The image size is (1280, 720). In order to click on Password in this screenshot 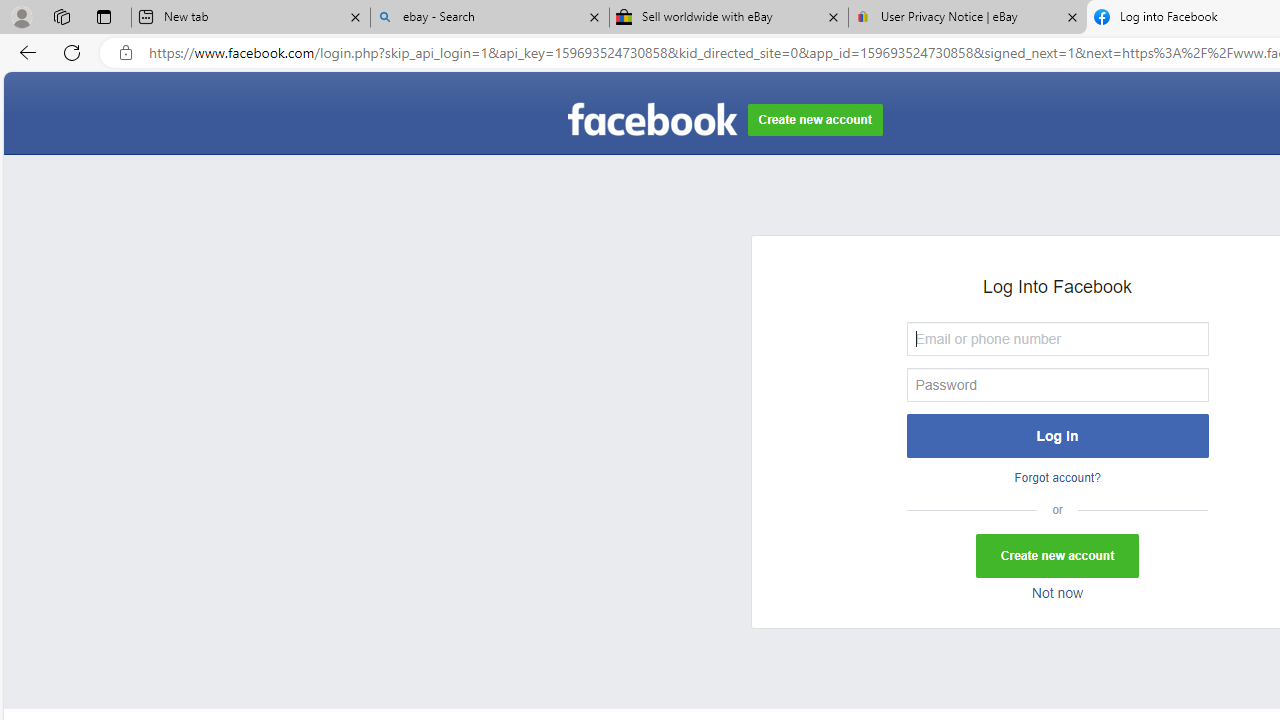, I will do `click(1058, 384)`.